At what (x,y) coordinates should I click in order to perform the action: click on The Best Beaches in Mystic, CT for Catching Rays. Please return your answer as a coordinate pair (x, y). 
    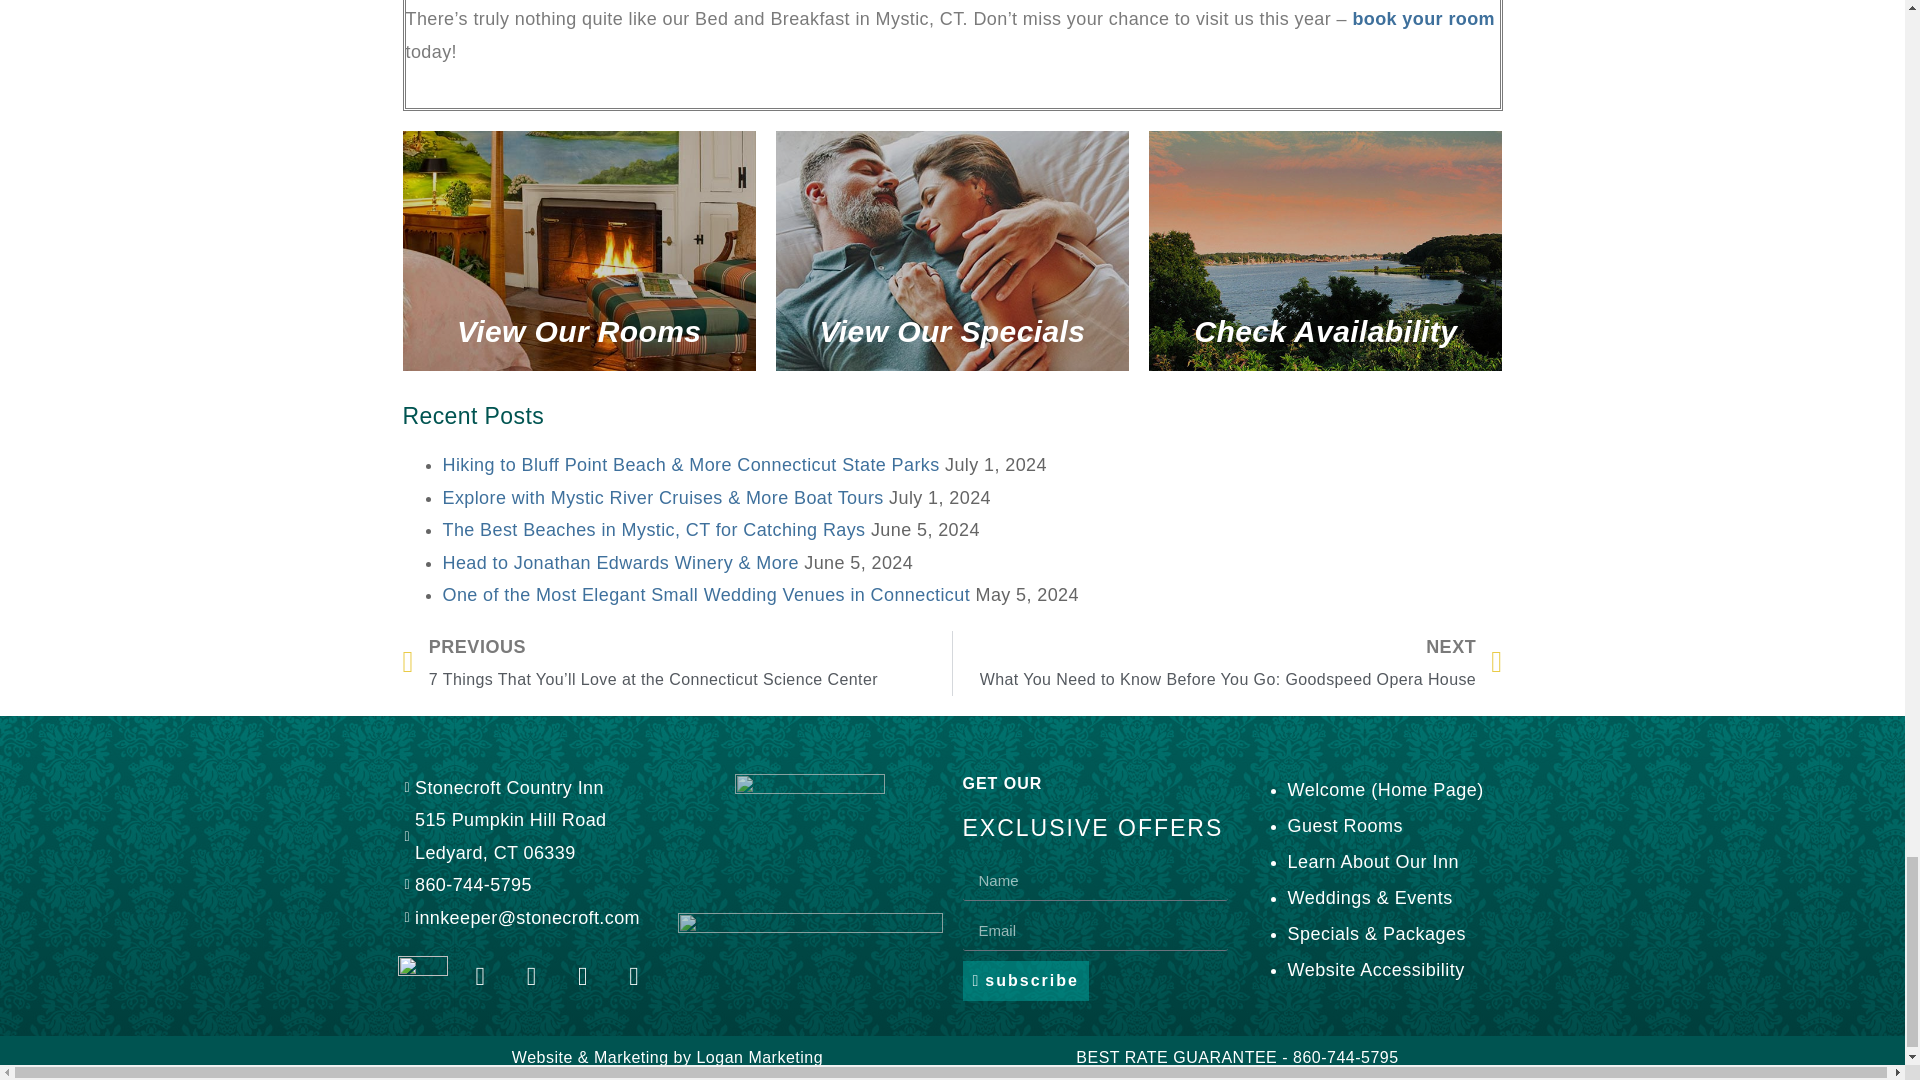
    Looking at the image, I should click on (653, 530).